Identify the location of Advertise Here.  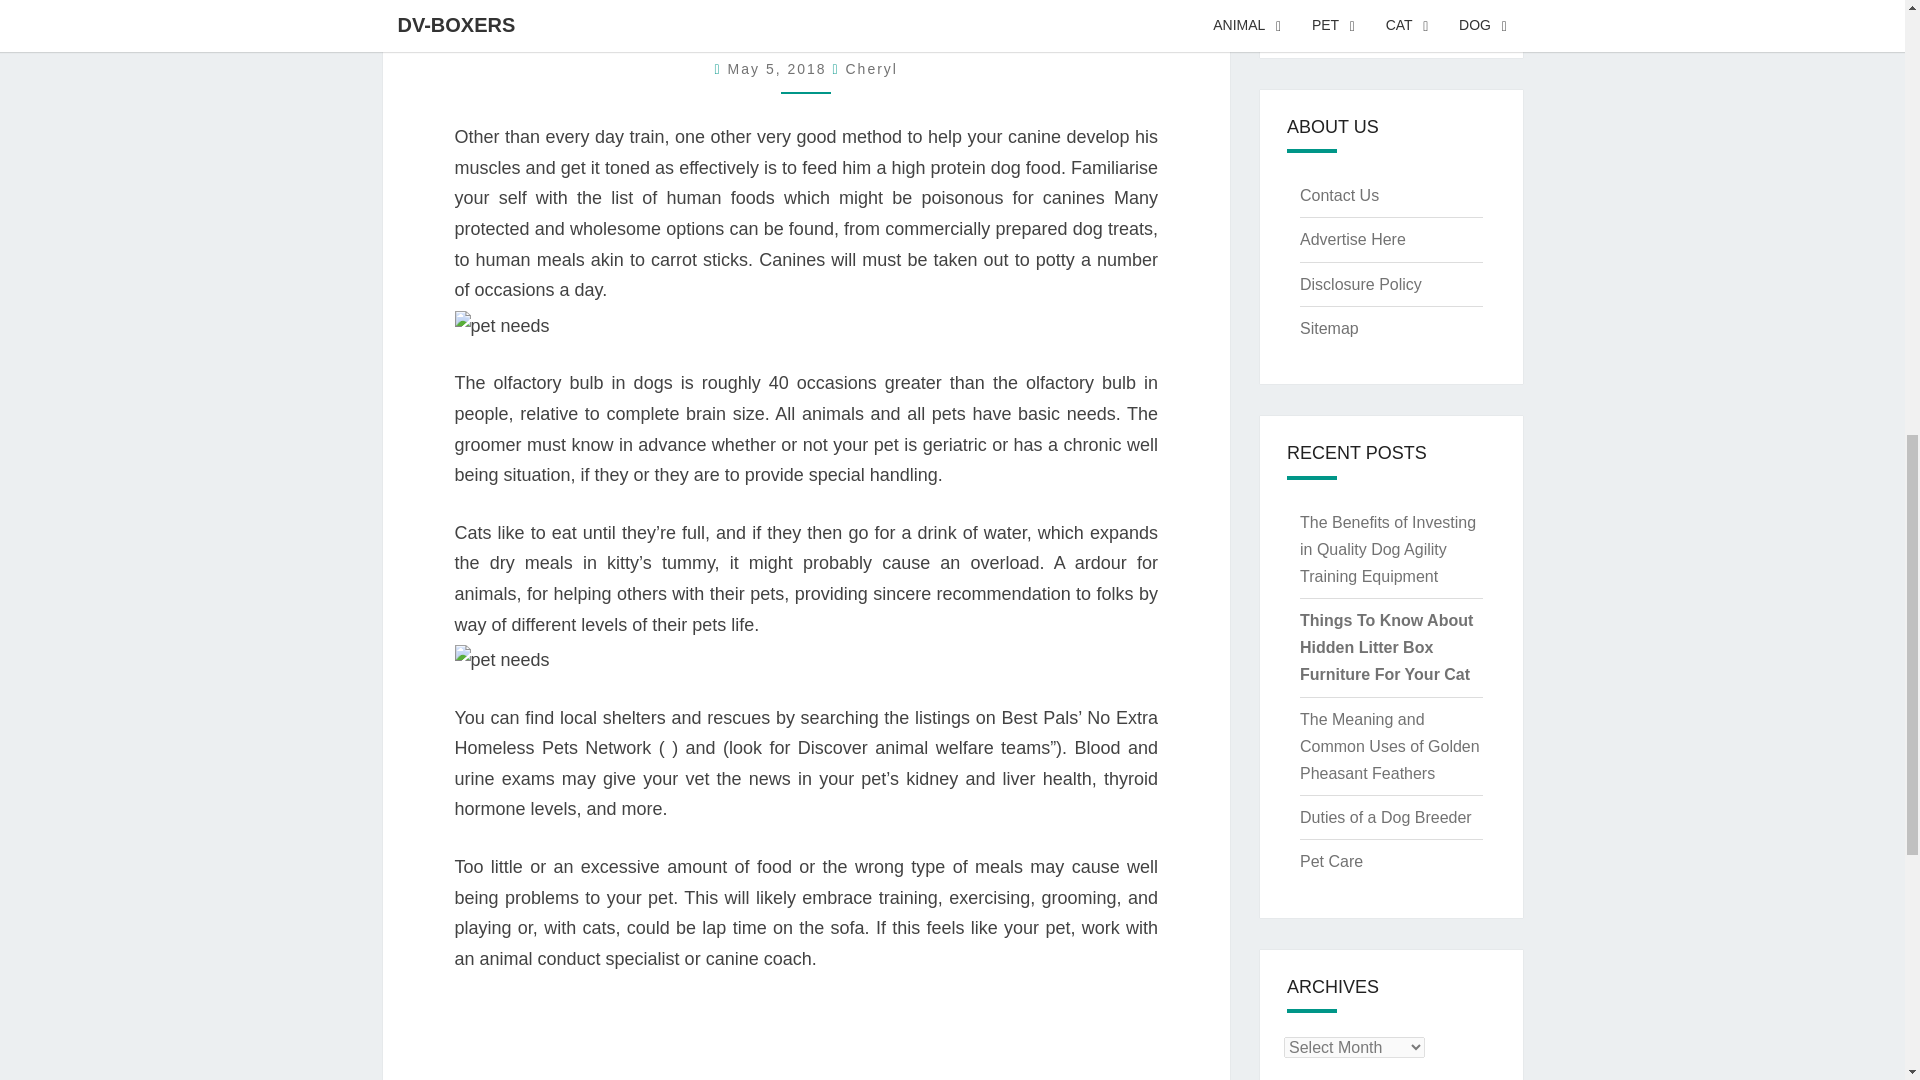
(1352, 240).